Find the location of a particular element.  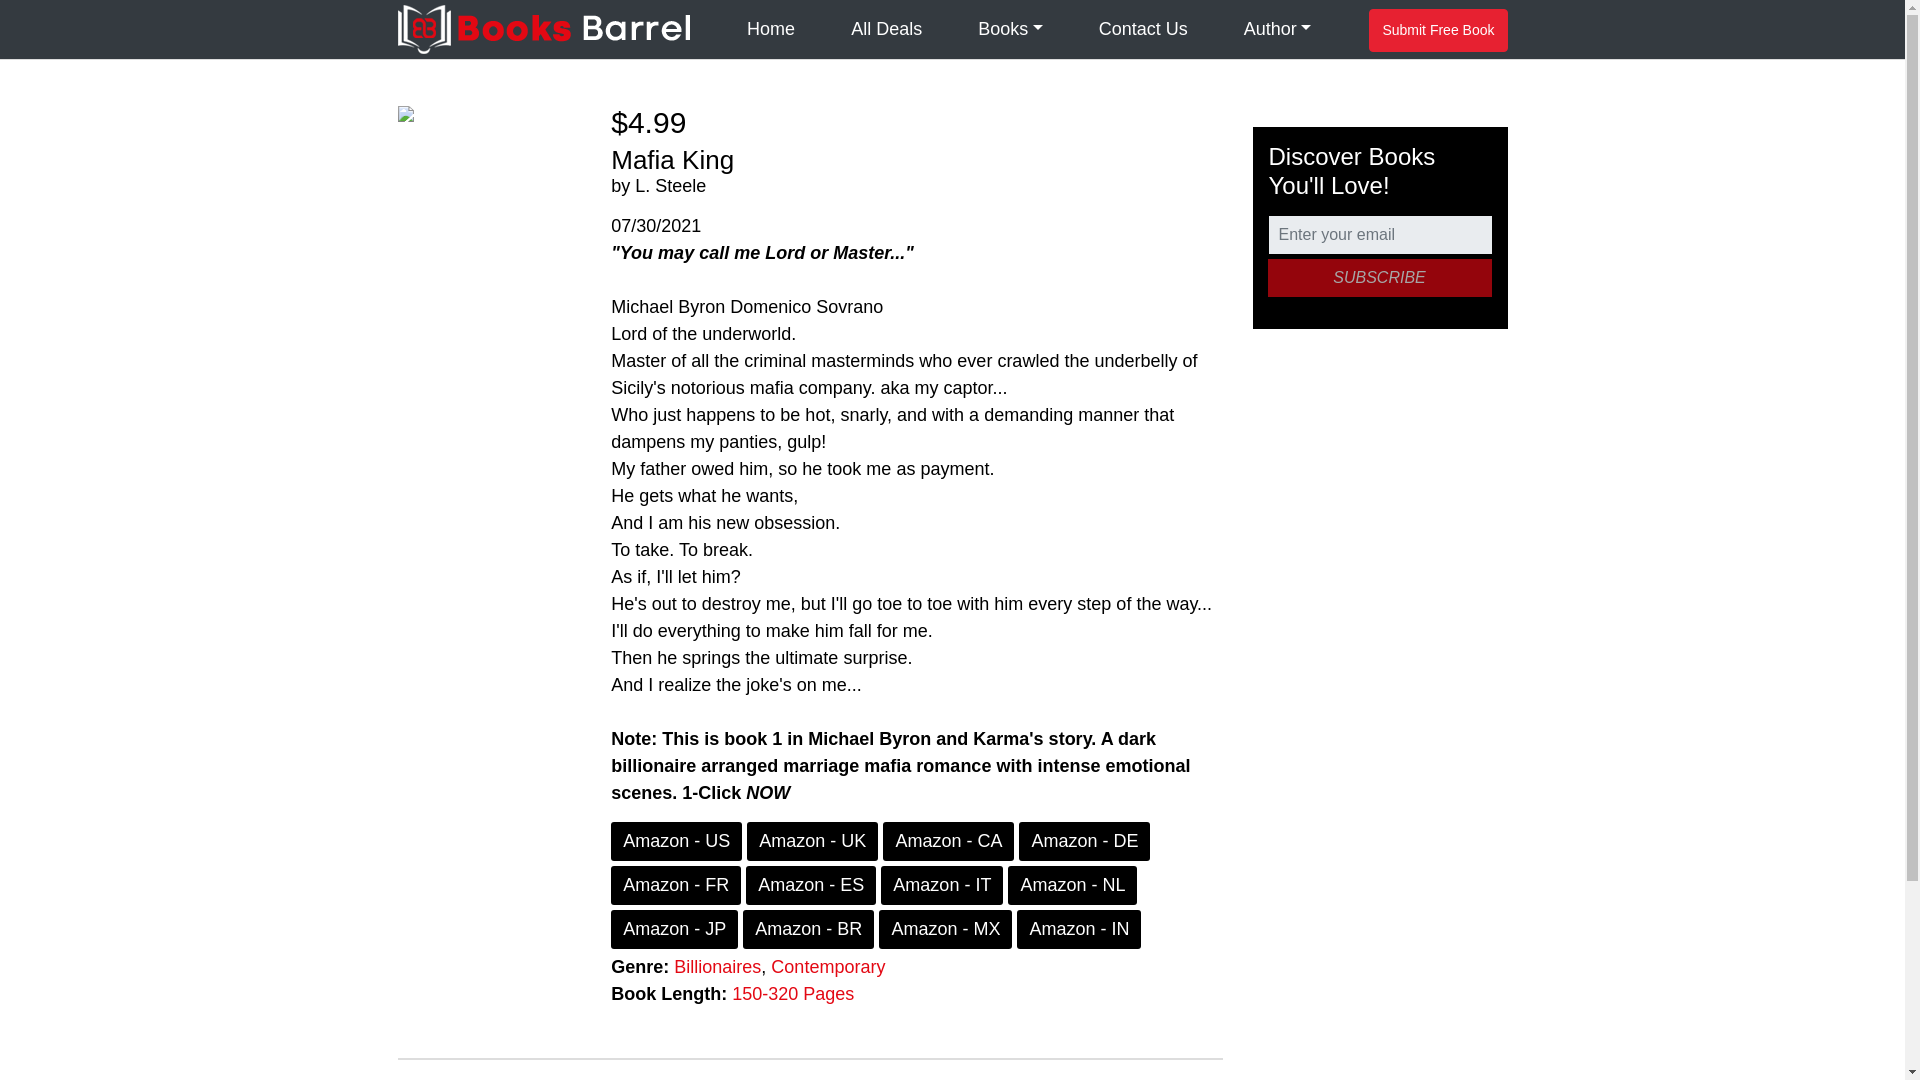

All Deals is located at coordinates (886, 30).